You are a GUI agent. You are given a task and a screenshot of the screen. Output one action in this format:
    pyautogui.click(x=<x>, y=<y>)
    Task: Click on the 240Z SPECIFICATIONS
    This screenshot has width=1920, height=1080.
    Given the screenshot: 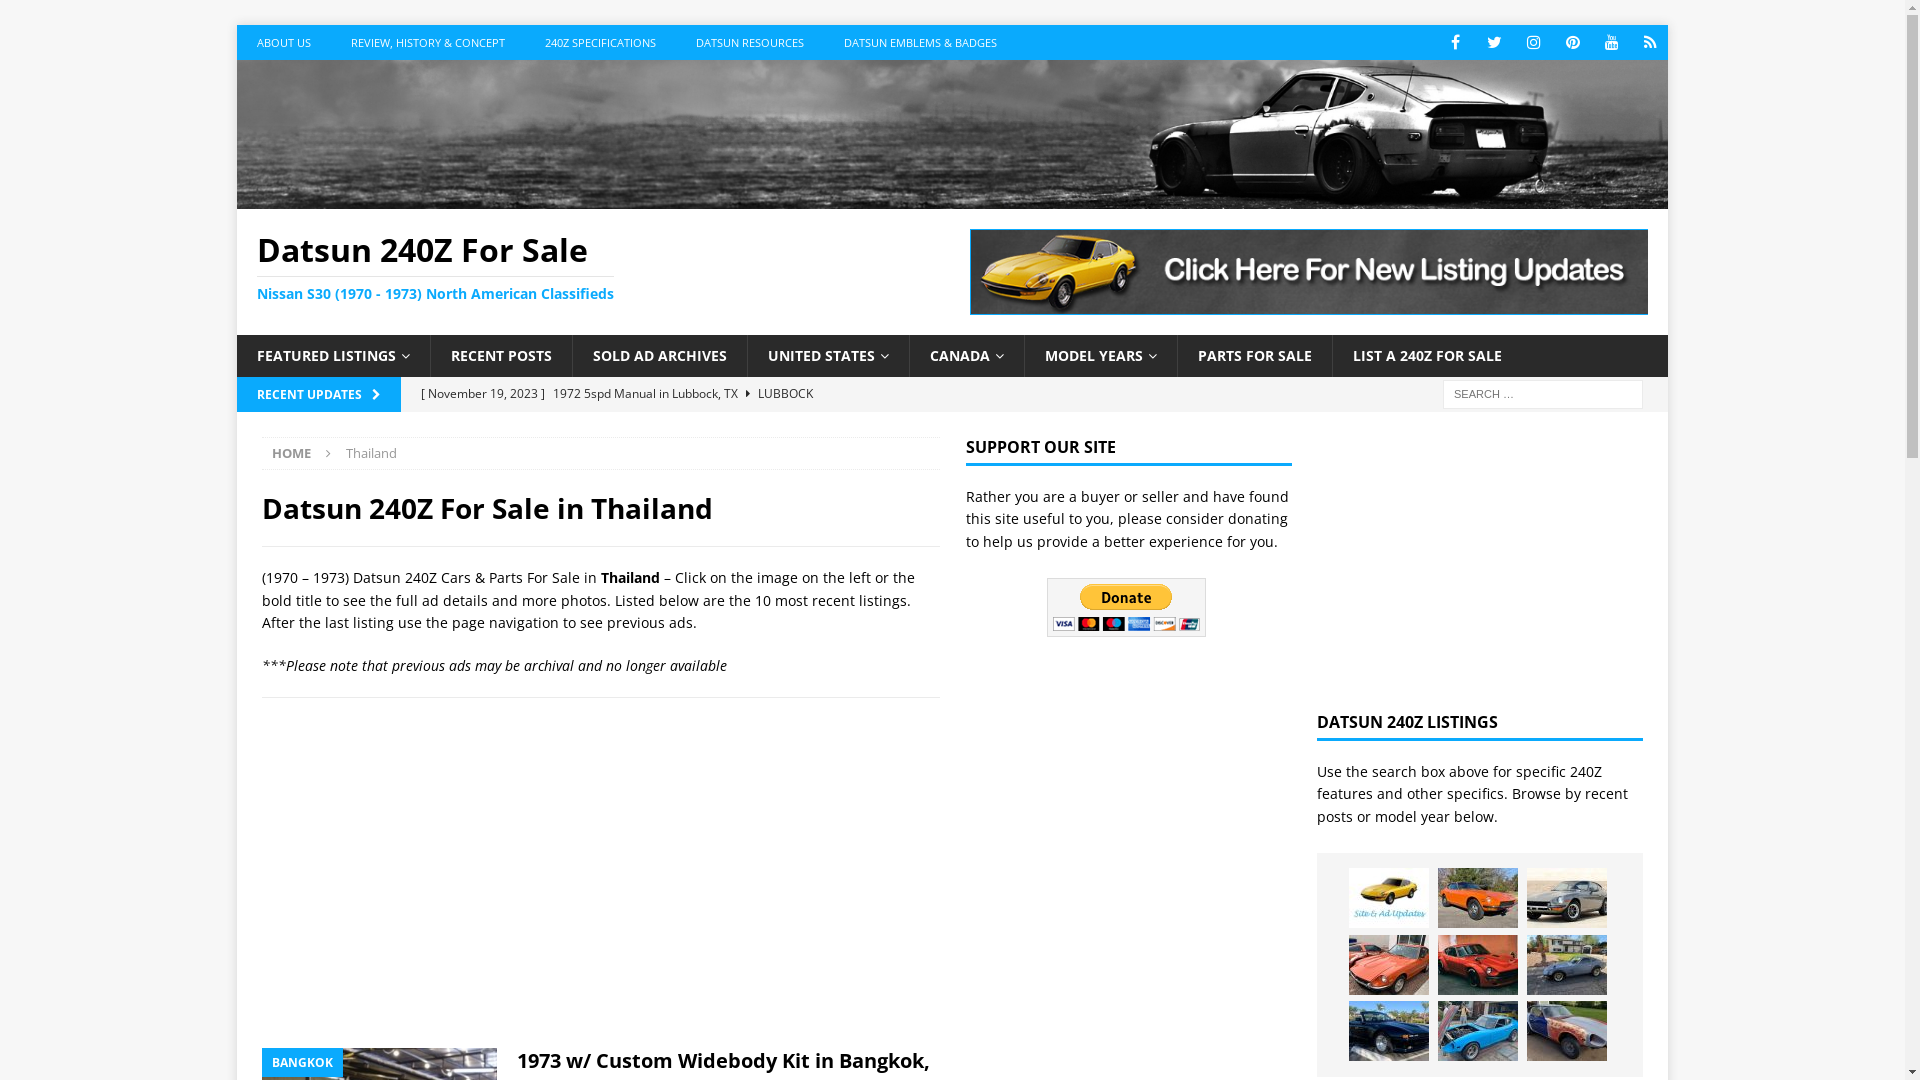 What is the action you would take?
    pyautogui.click(x=600, y=42)
    